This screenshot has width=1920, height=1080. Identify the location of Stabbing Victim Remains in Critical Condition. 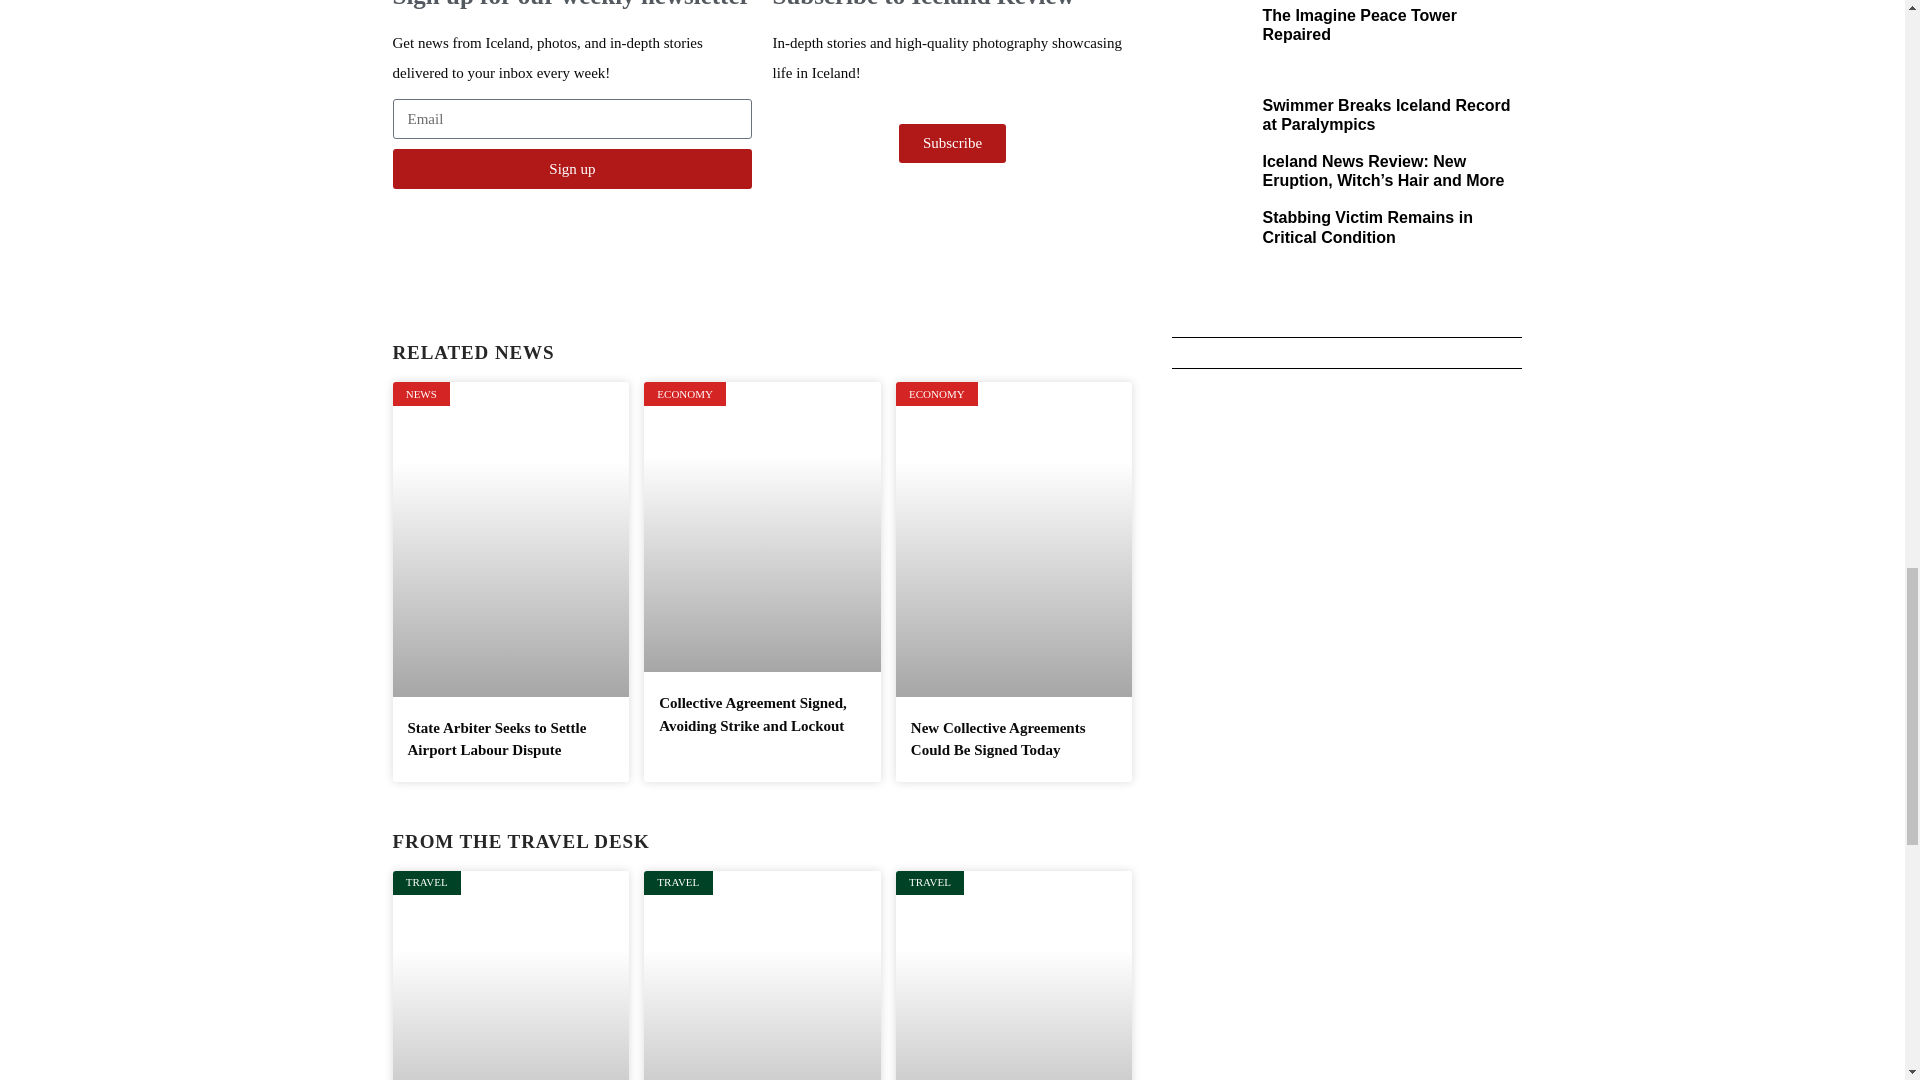
(1366, 227).